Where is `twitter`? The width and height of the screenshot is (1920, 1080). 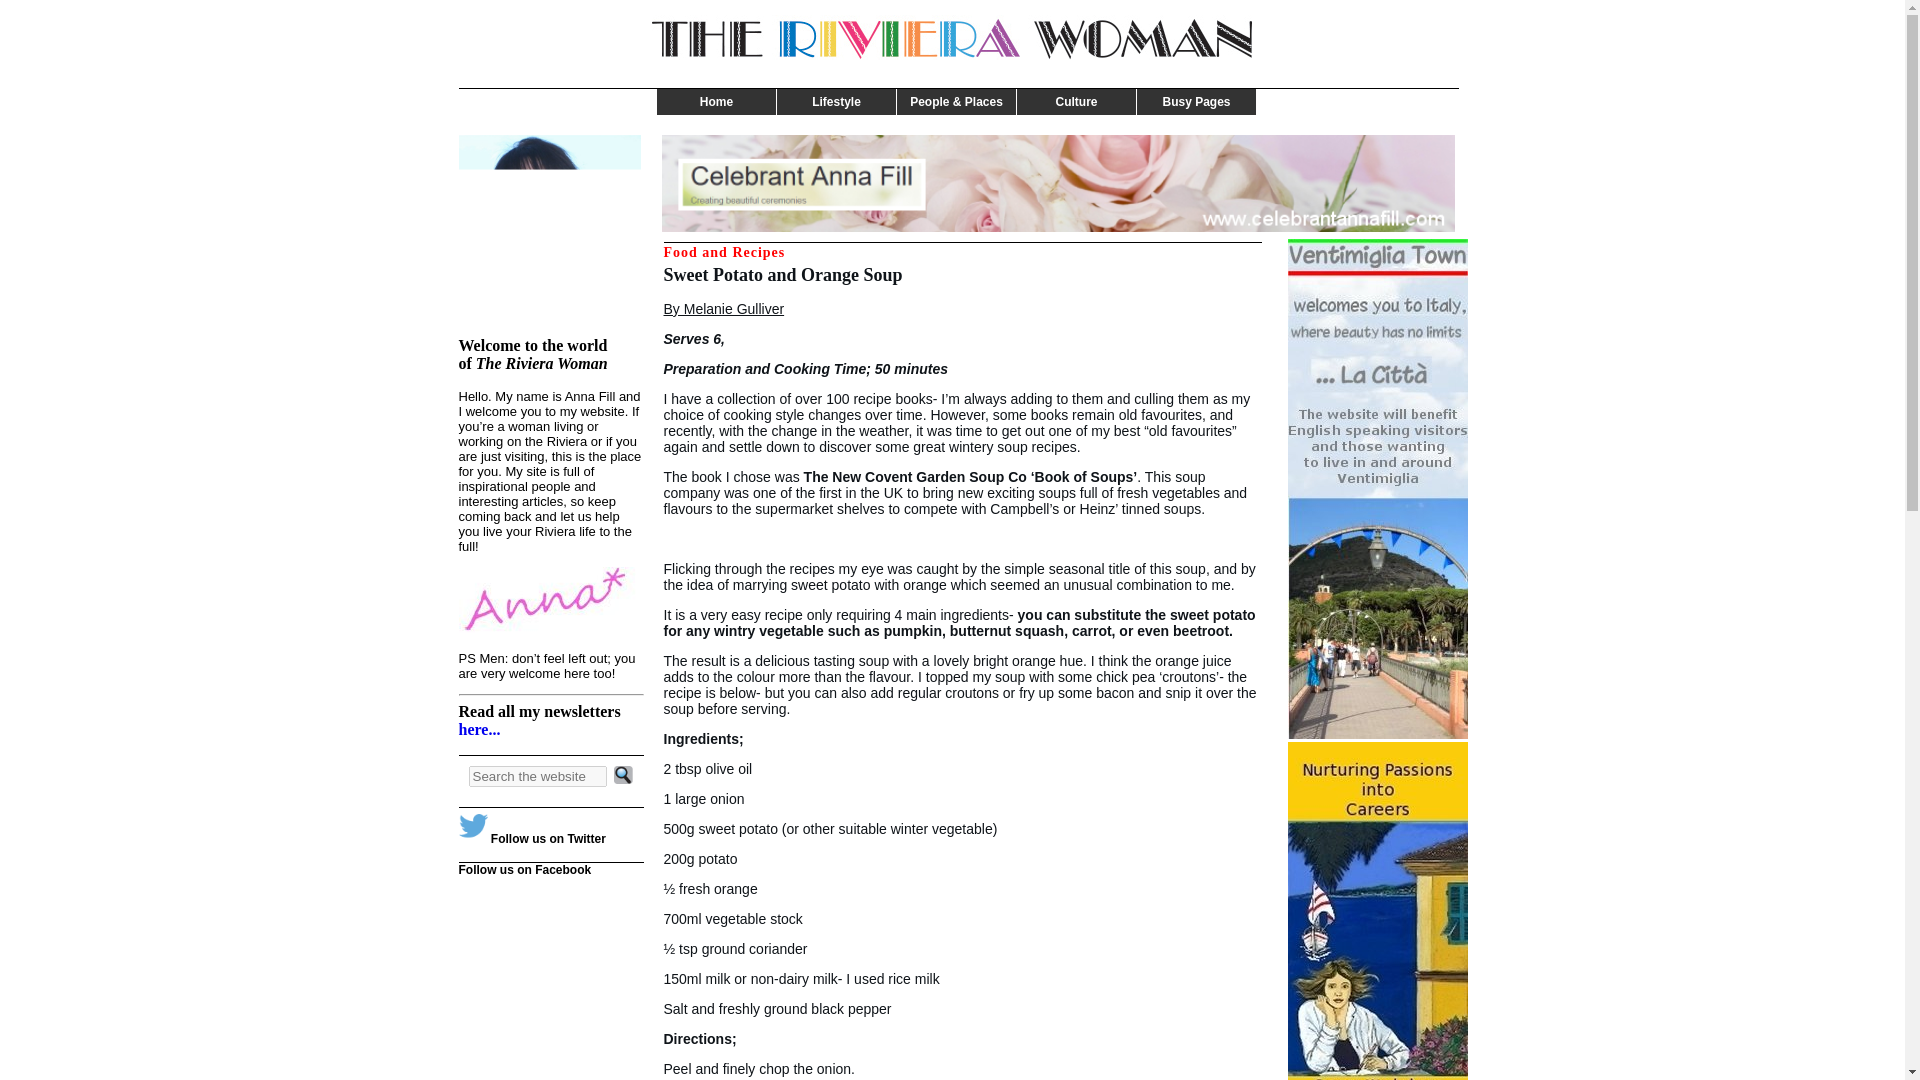 twitter is located at coordinates (484, 822).